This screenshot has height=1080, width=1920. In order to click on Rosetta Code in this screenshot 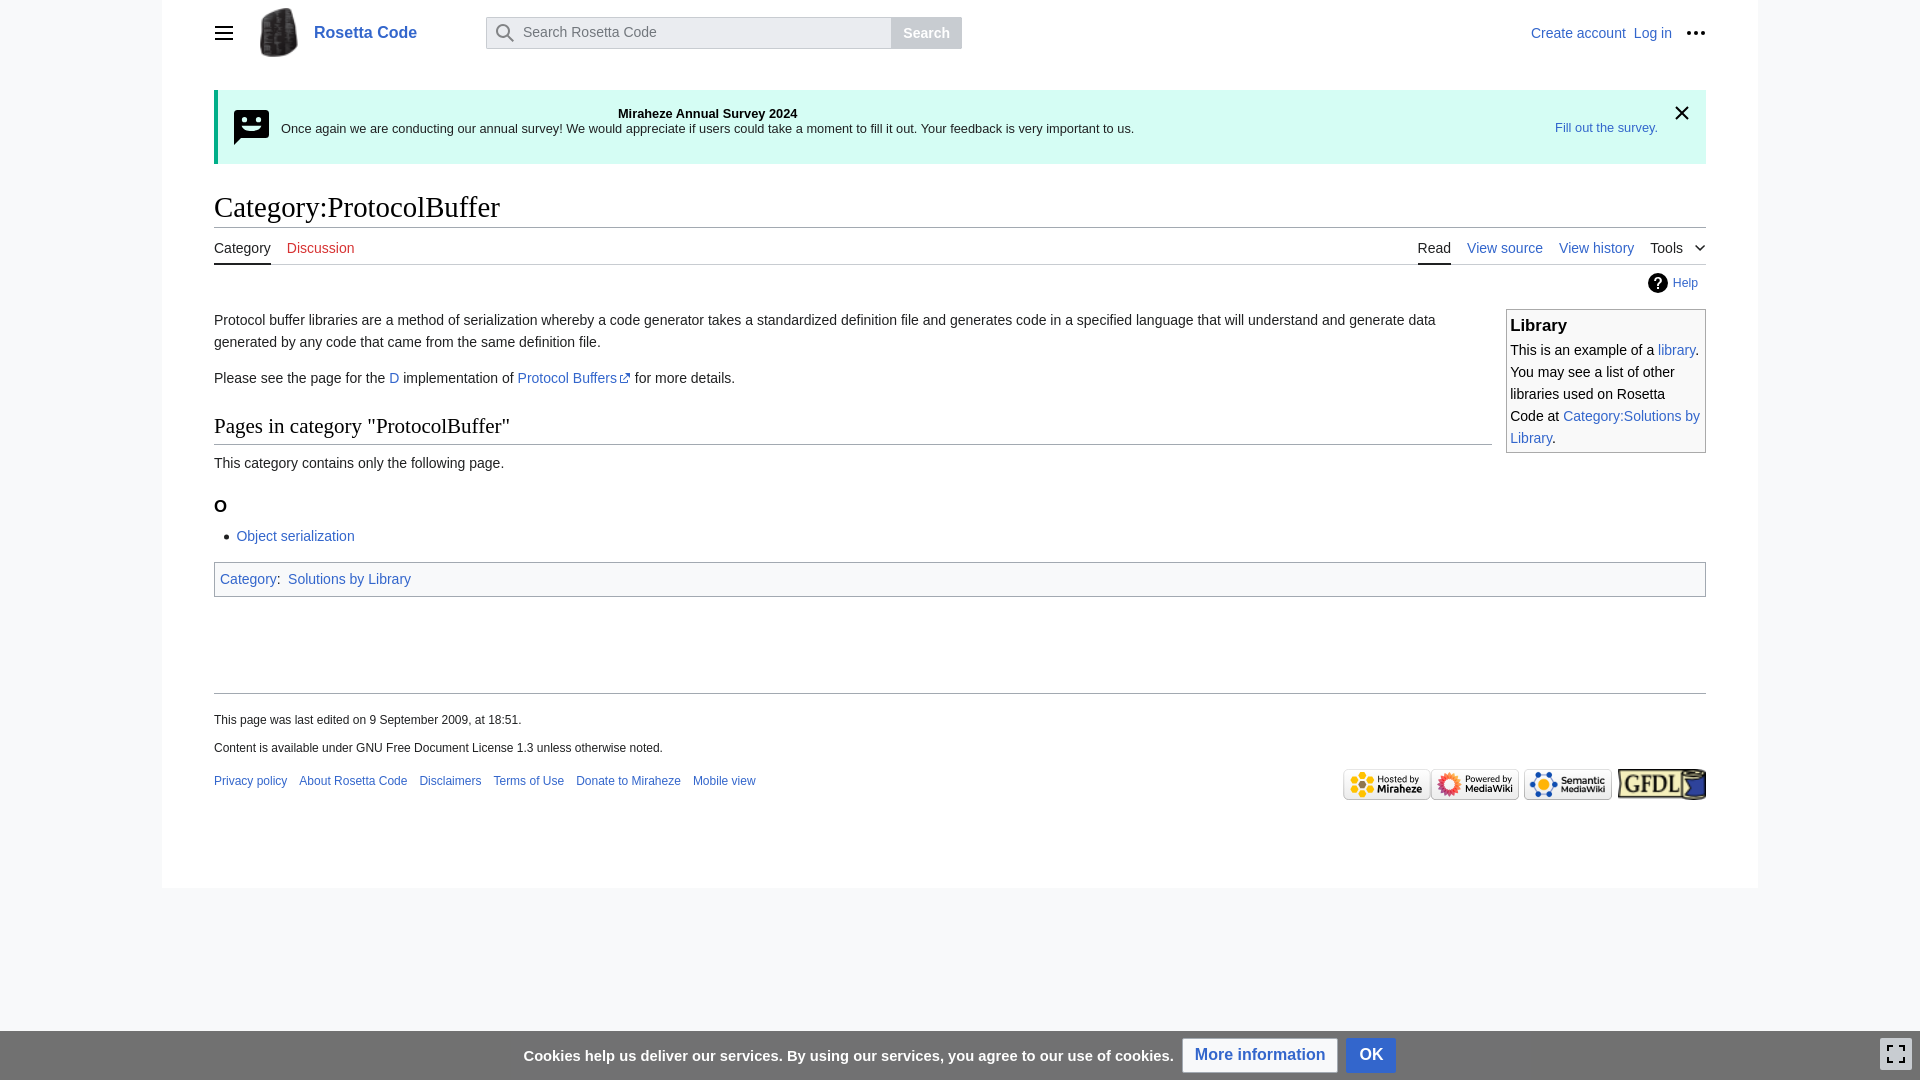, I will do `click(364, 32)`.